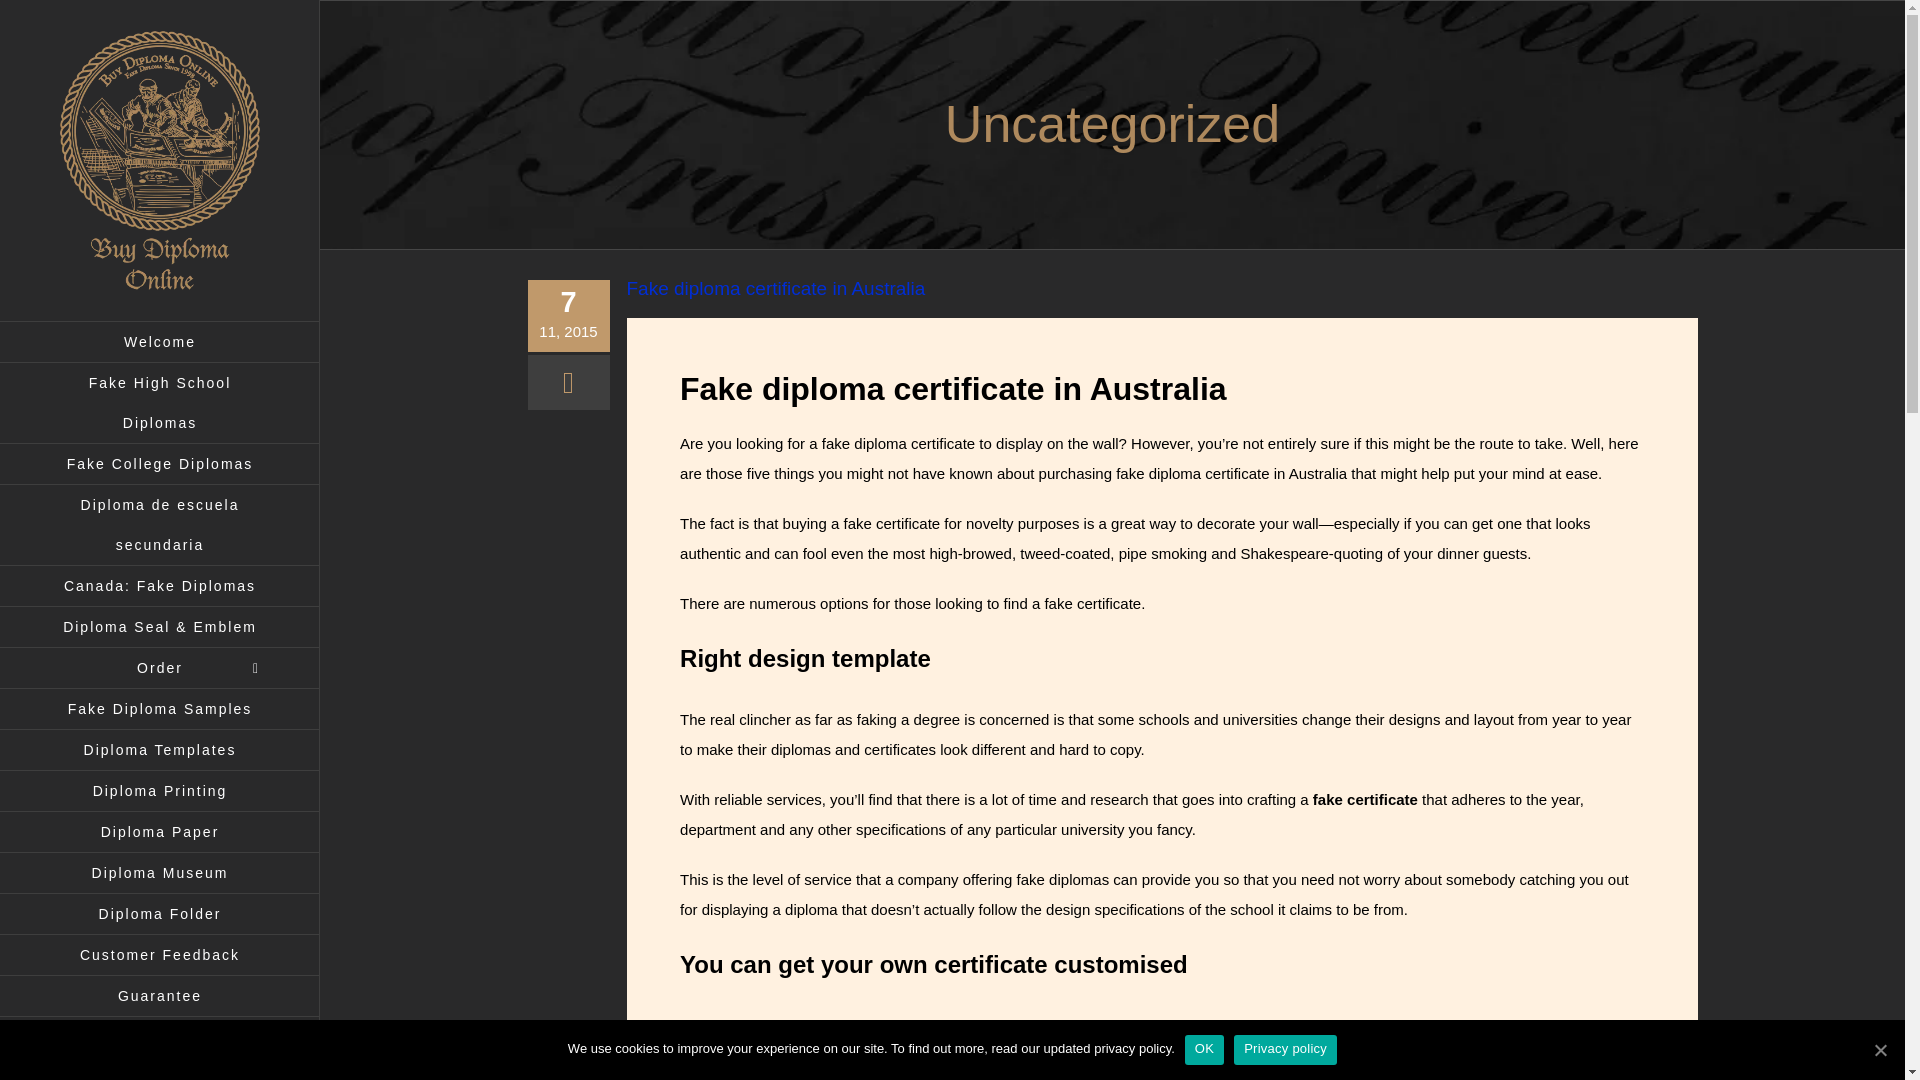  I want to click on Fake College Diplomas, so click(160, 464).